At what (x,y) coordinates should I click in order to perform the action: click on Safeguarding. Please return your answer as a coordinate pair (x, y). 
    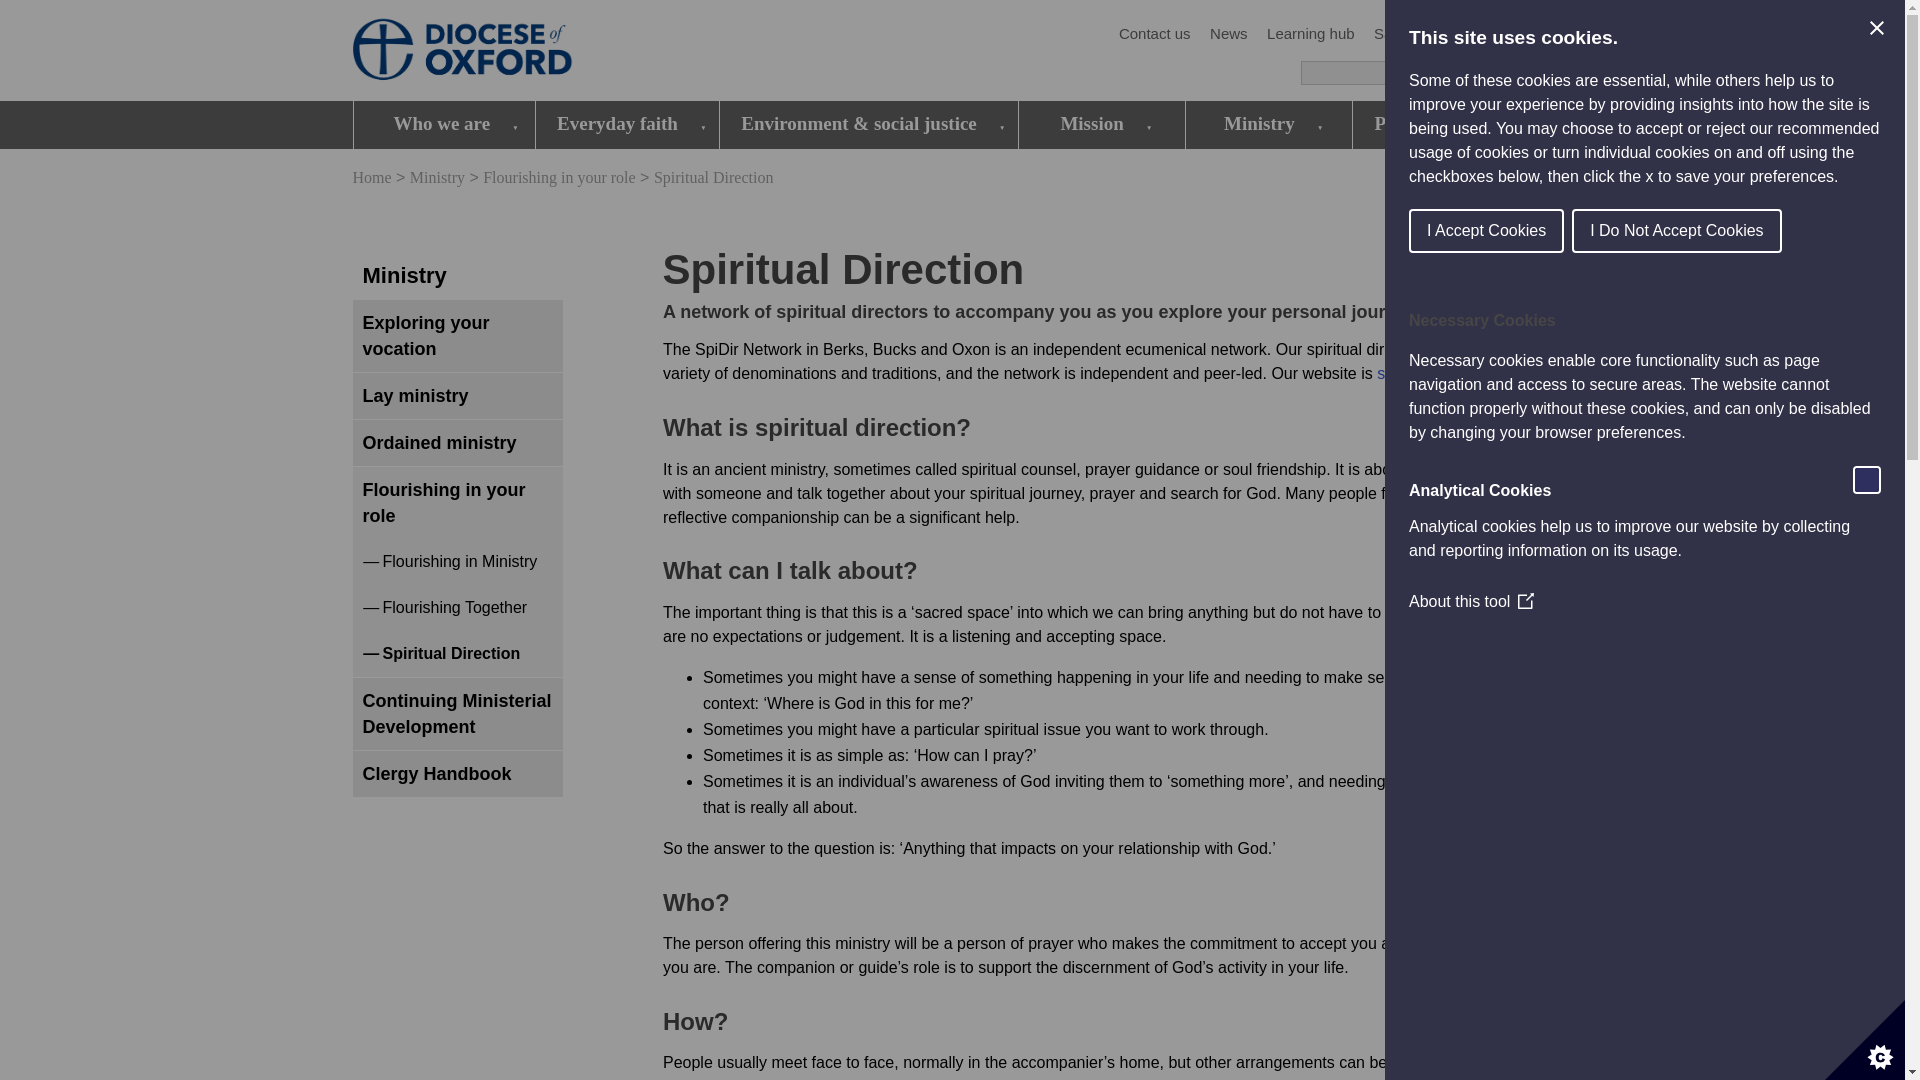
    Looking at the image, I should click on (1418, 34).